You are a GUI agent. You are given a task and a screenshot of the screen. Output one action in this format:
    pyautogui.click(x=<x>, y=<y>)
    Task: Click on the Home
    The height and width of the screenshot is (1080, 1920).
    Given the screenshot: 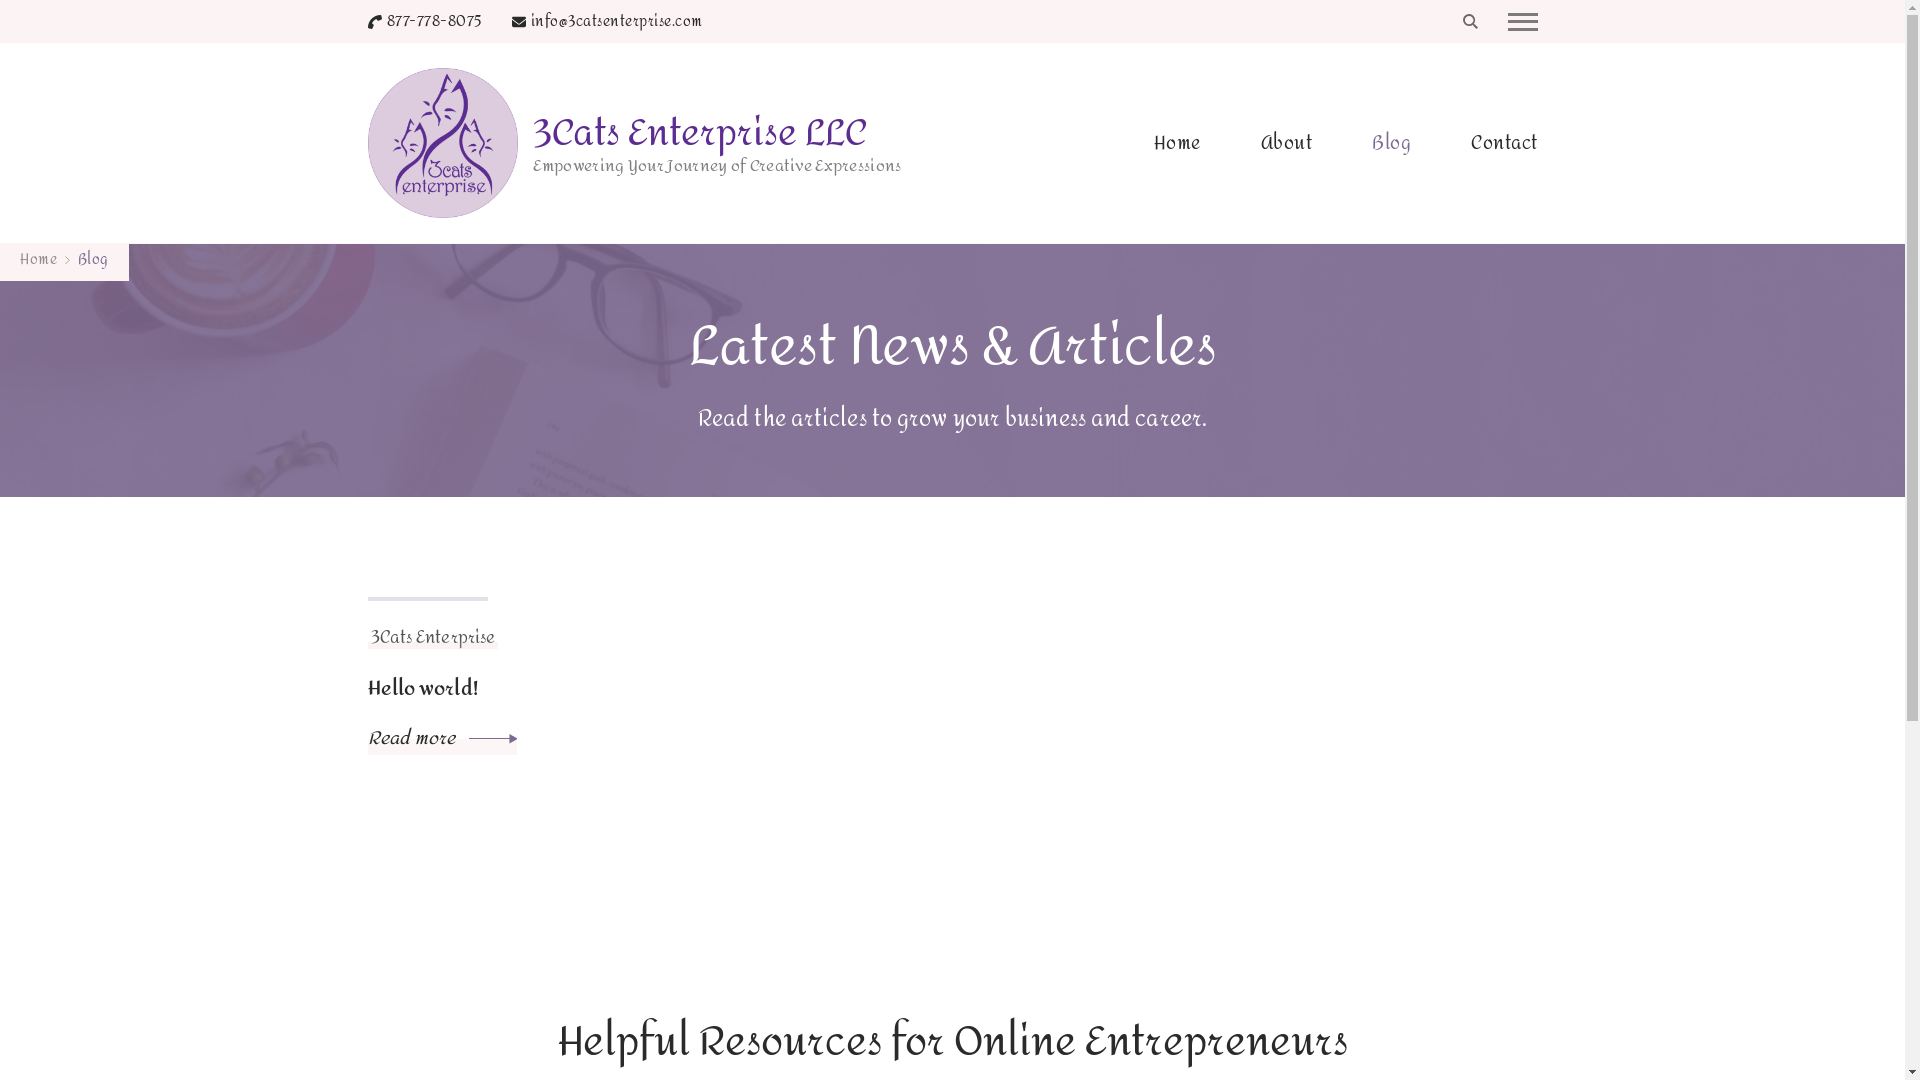 What is the action you would take?
    pyautogui.click(x=38, y=260)
    